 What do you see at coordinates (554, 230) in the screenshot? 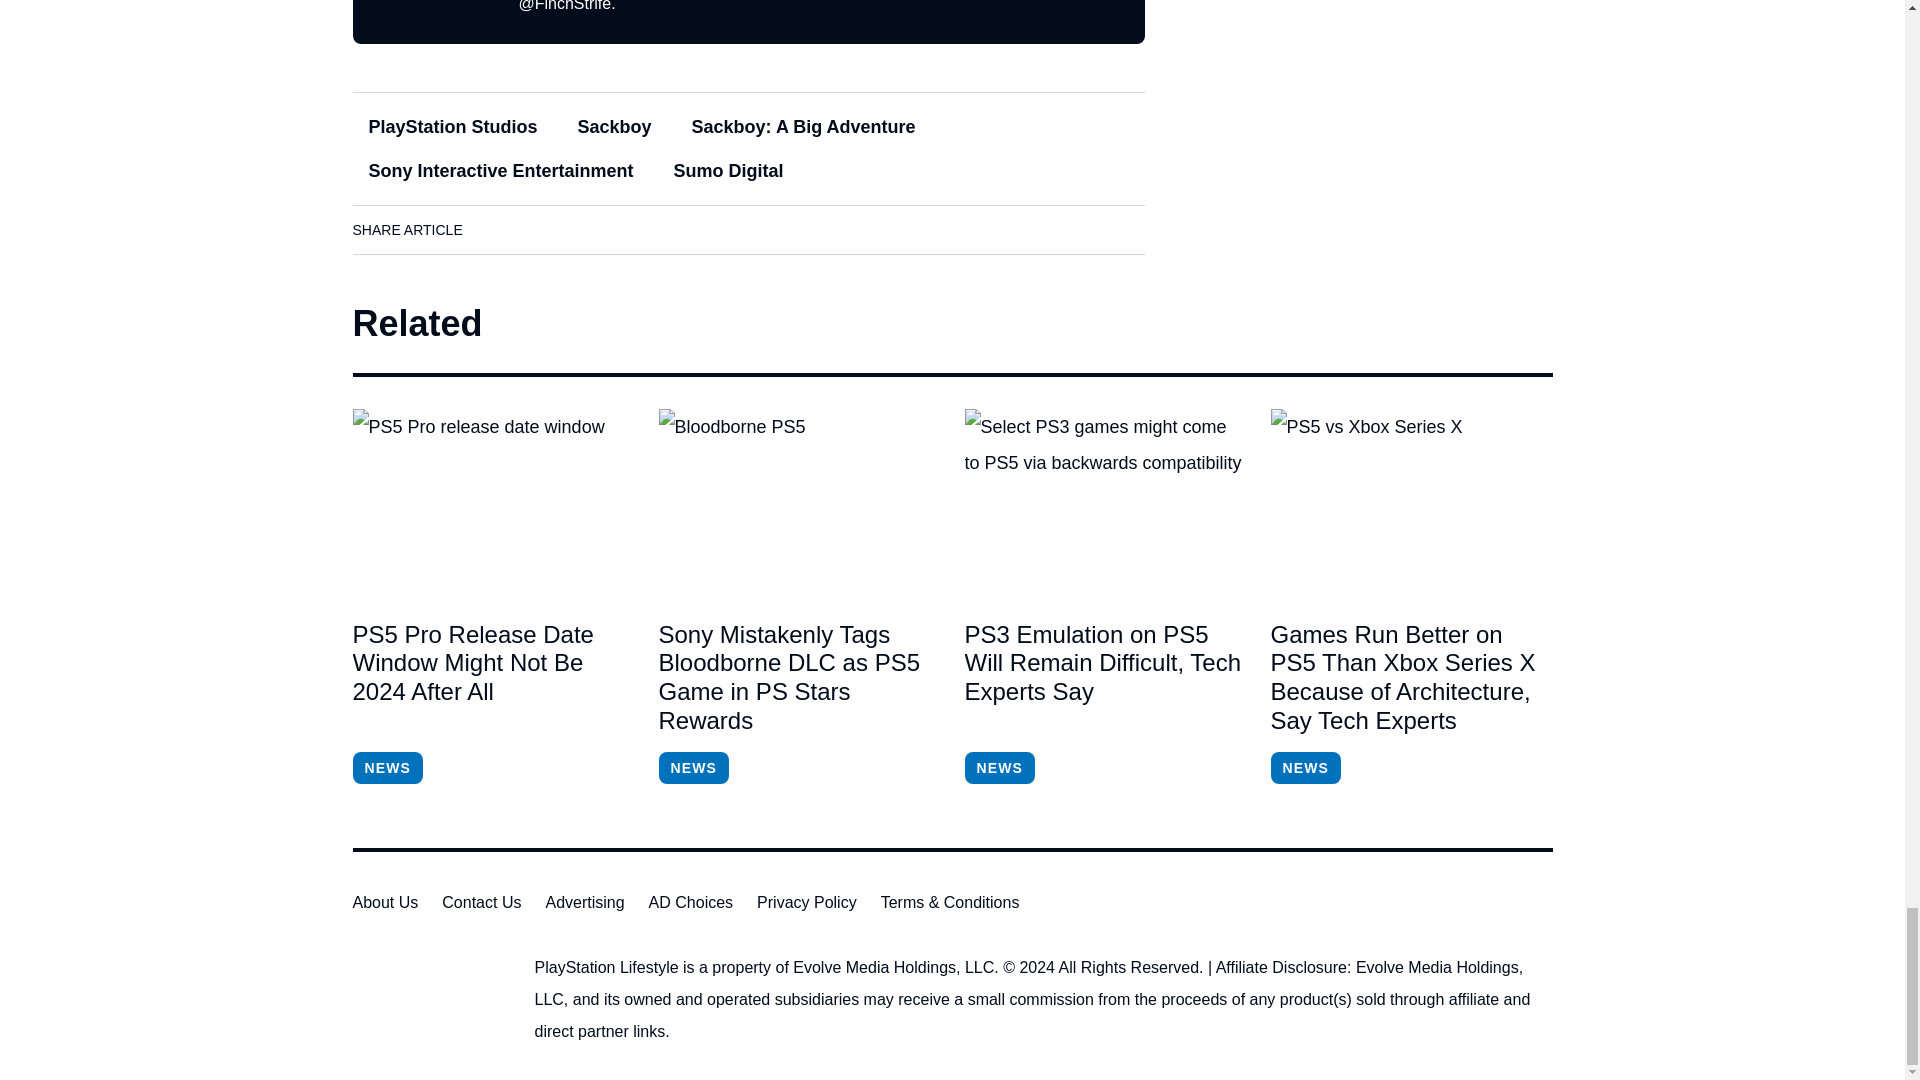
I see `LinkedIn` at bounding box center [554, 230].